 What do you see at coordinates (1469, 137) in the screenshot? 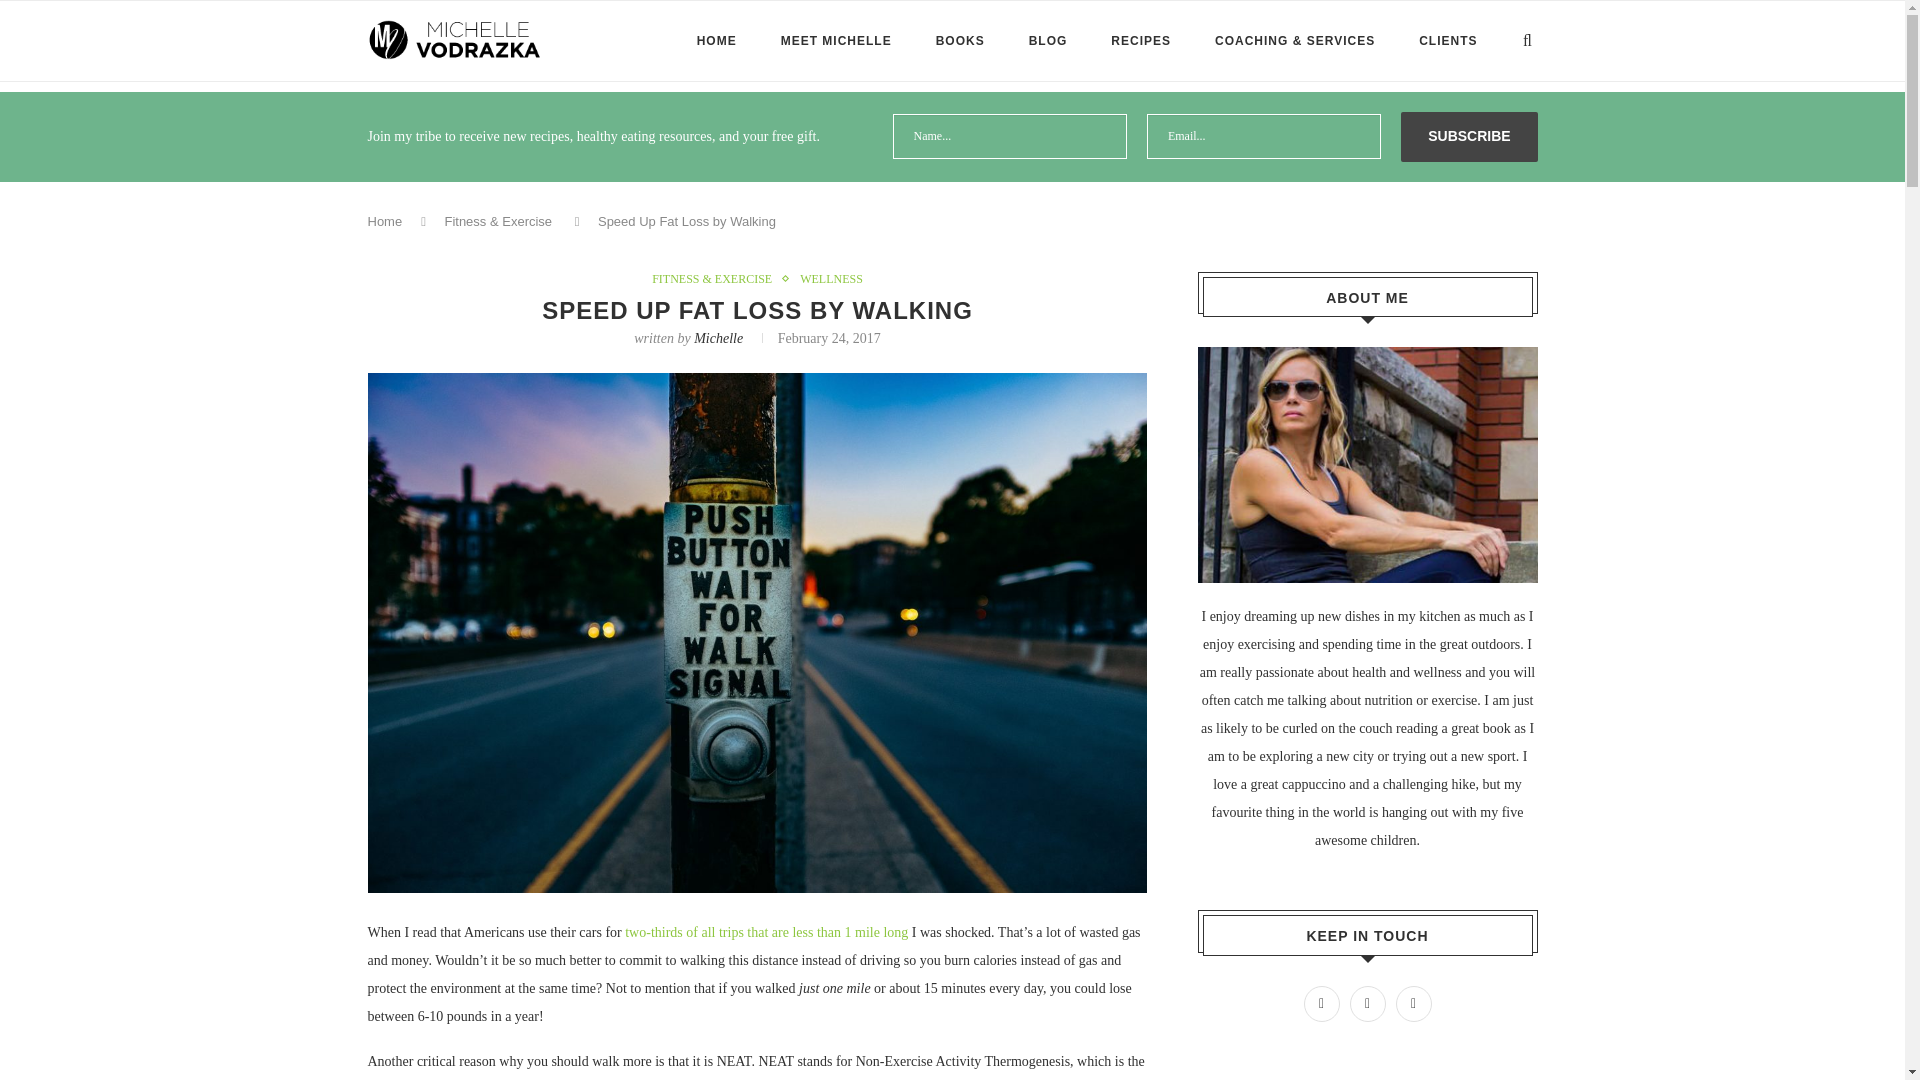
I see `Subscribe` at bounding box center [1469, 137].